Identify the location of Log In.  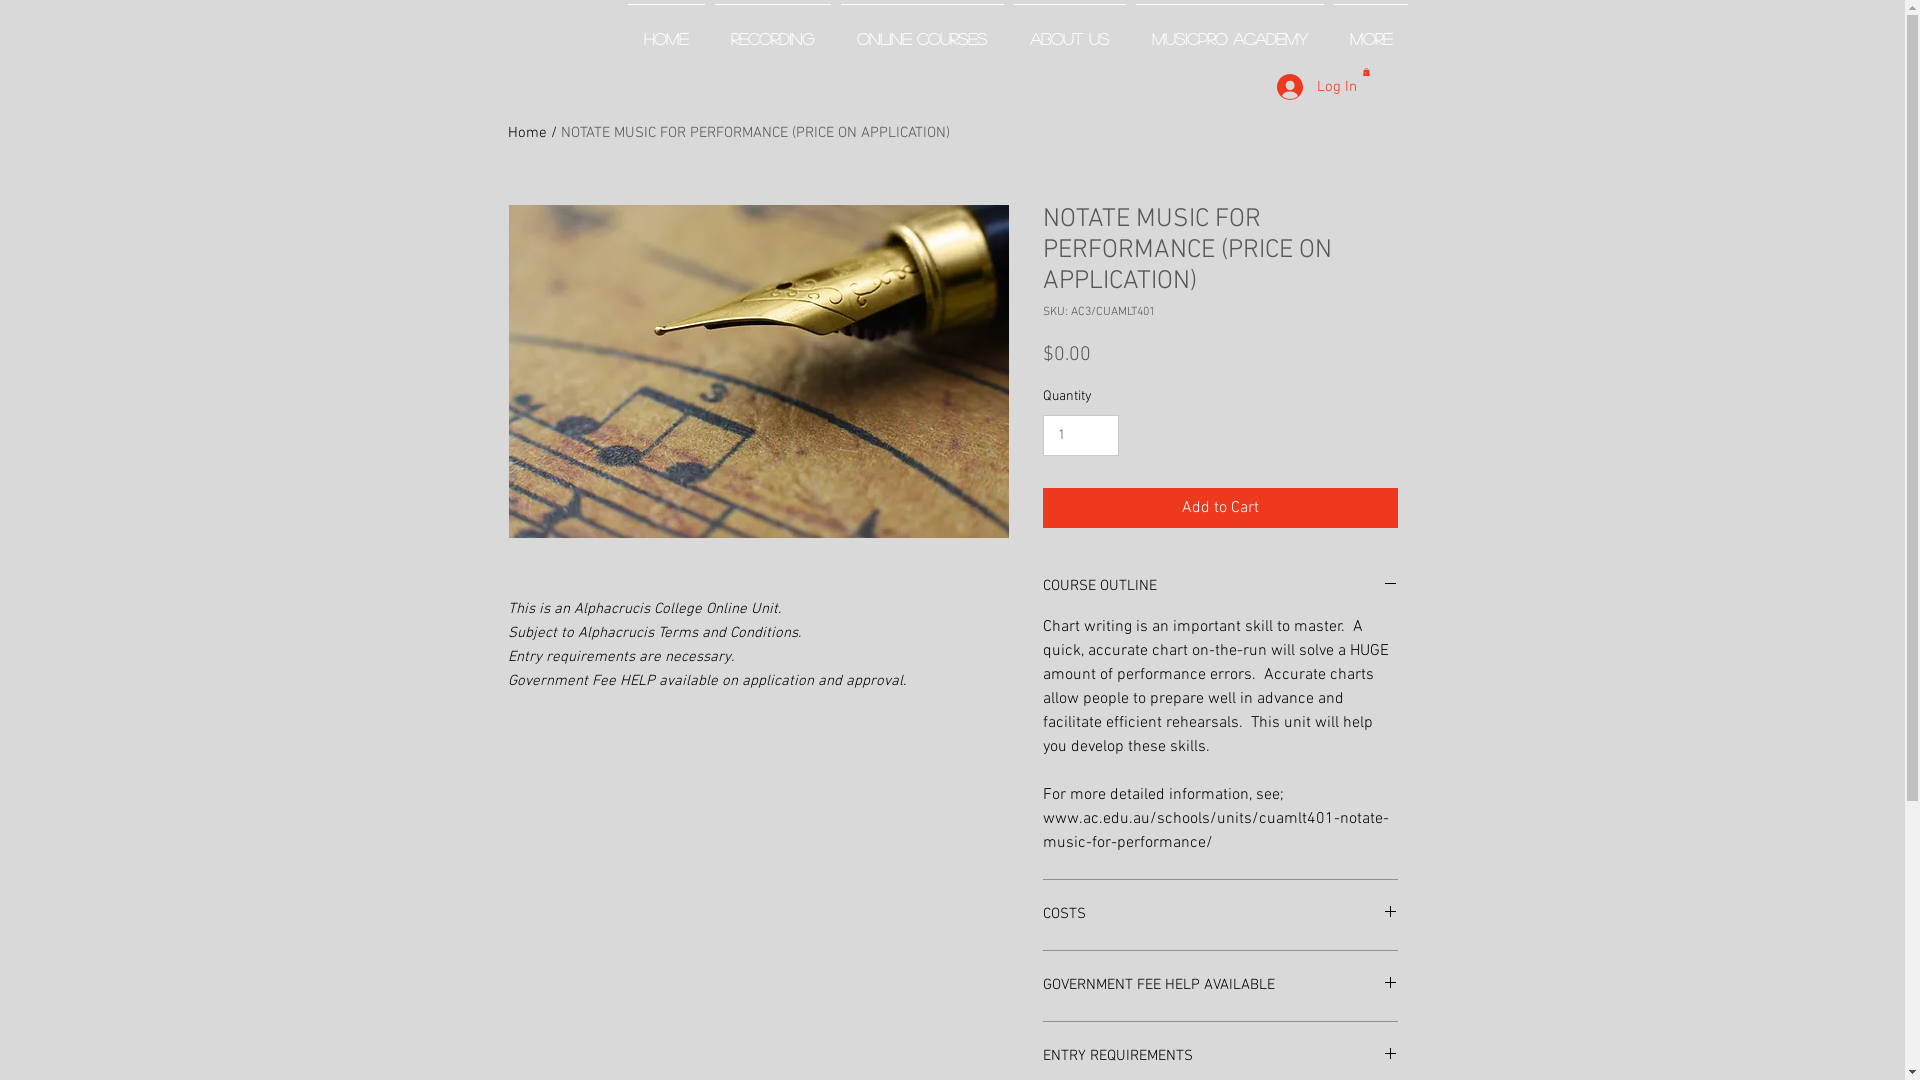
(1303, 87).